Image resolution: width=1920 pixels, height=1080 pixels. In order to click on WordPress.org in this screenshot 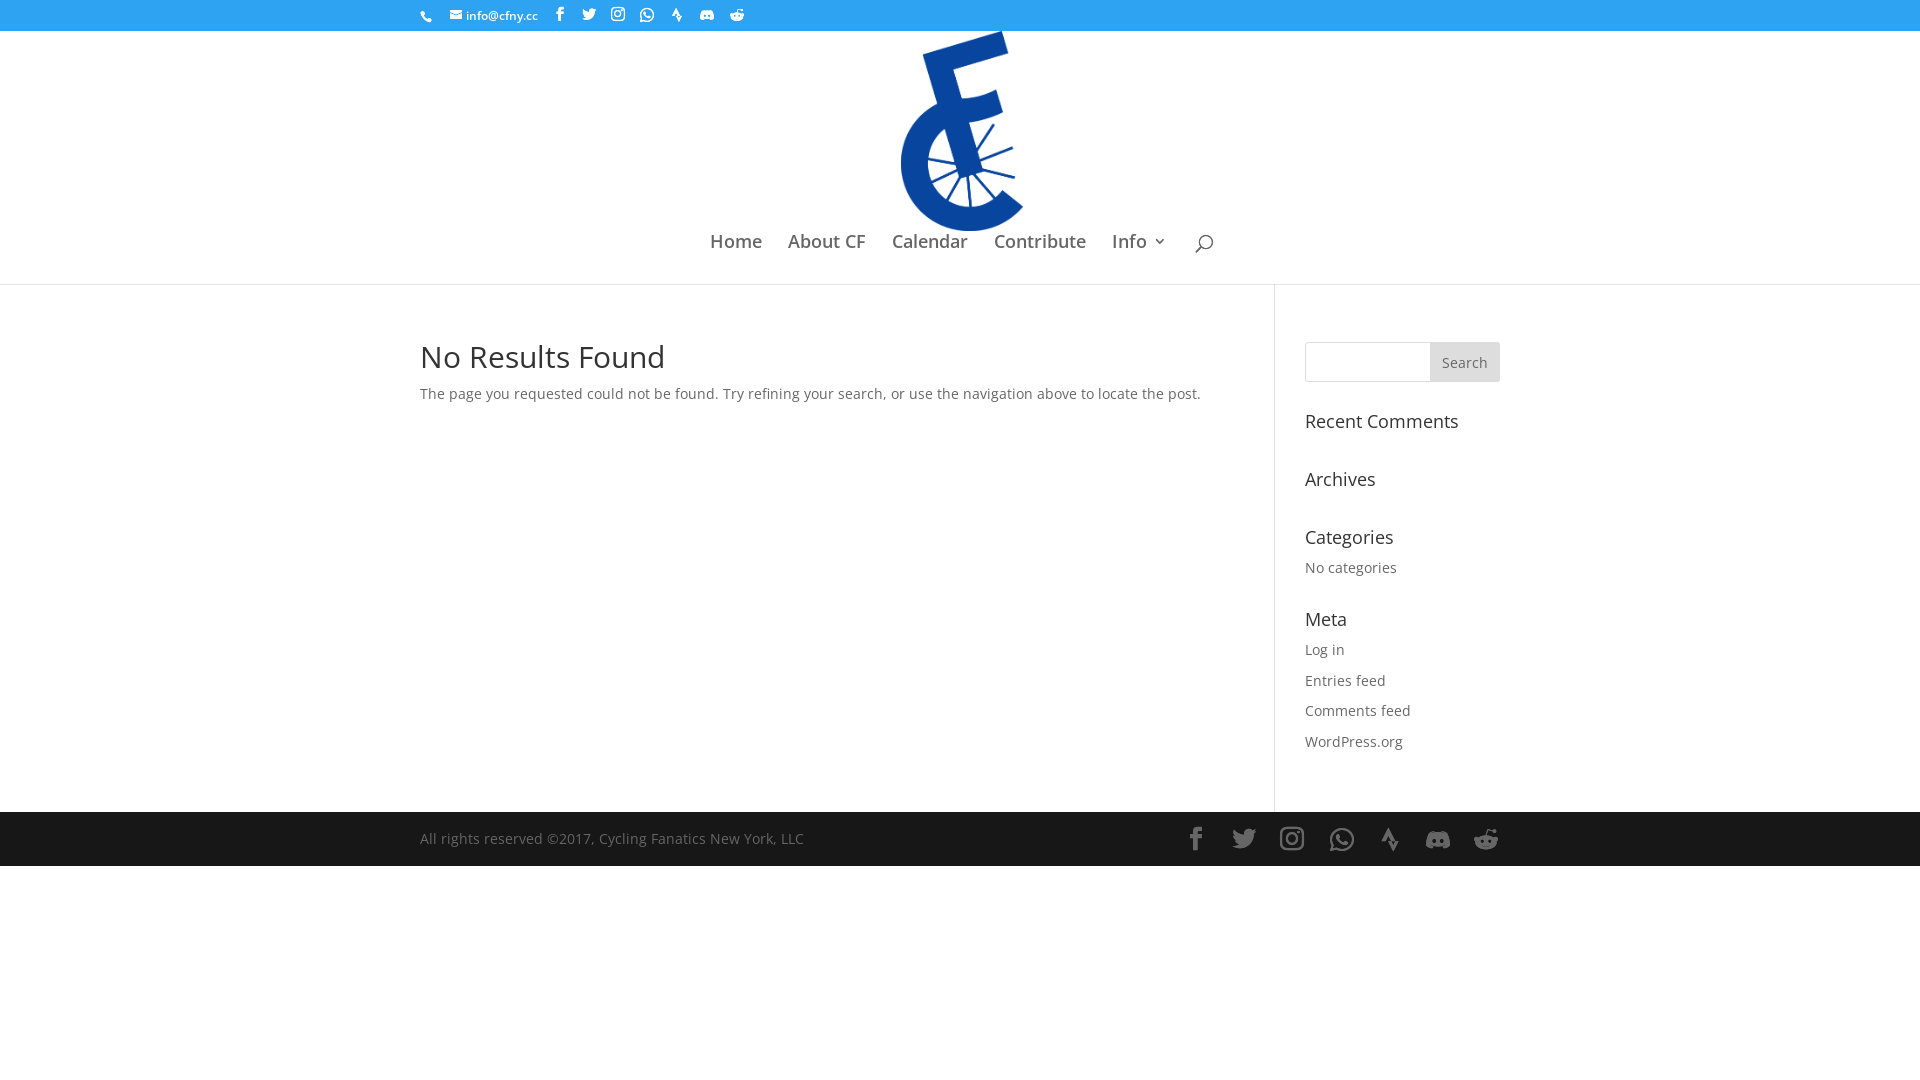, I will do `click(1354, 742)`.